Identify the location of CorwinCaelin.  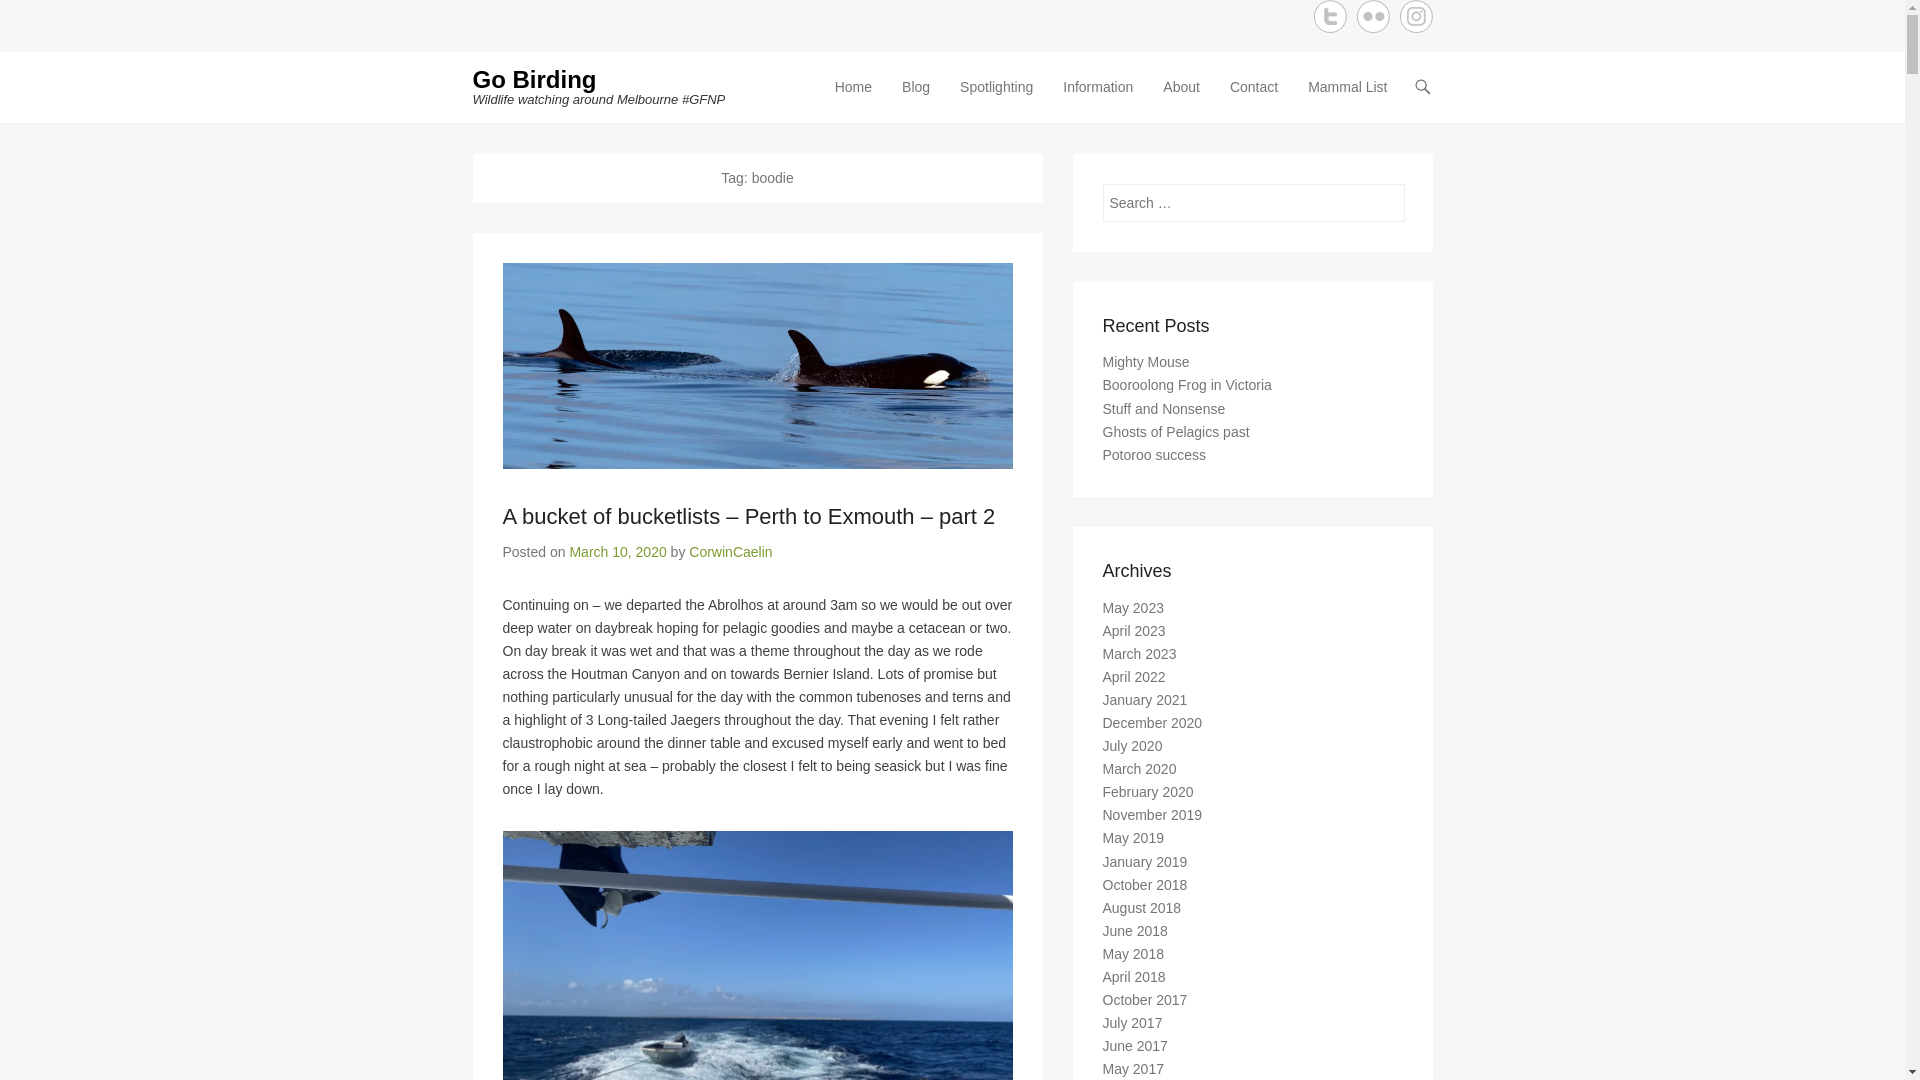
(730, 552).